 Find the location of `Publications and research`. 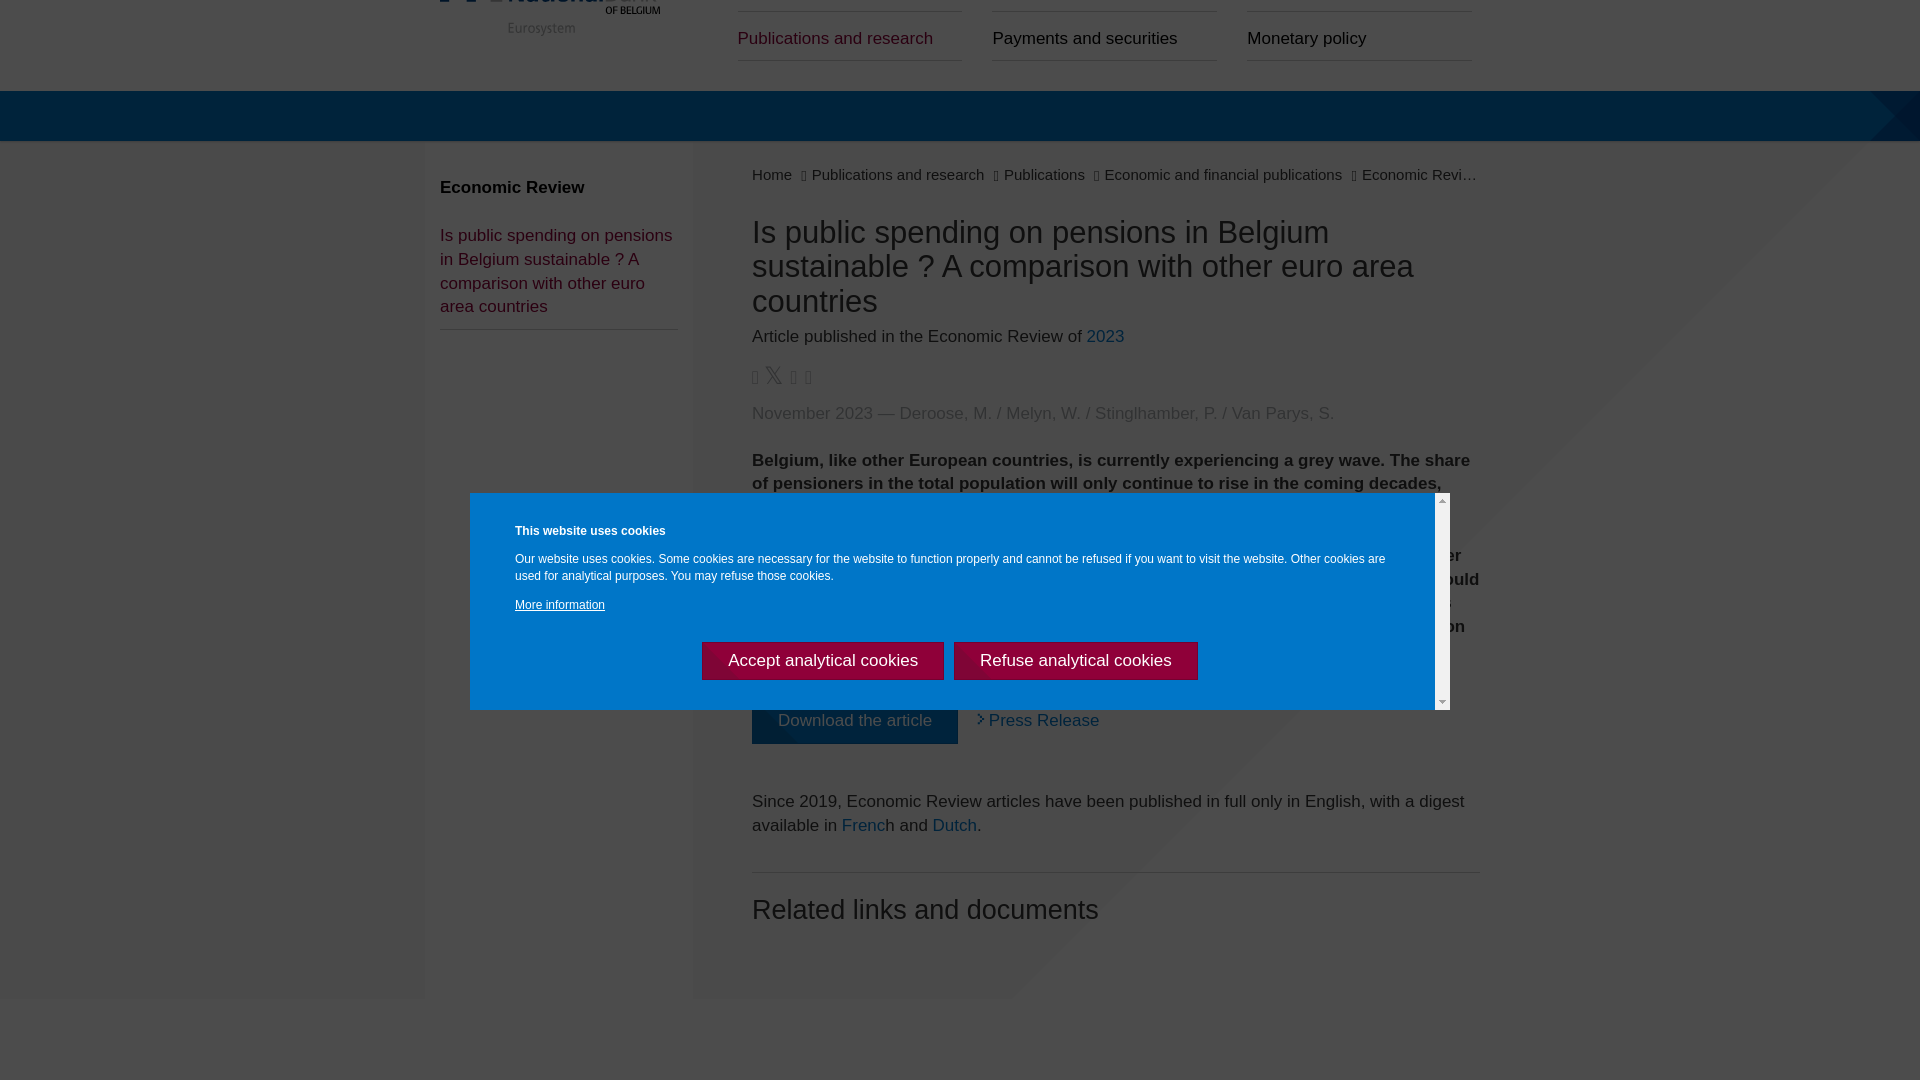

Publications and research is located at coordinates (890, 174).